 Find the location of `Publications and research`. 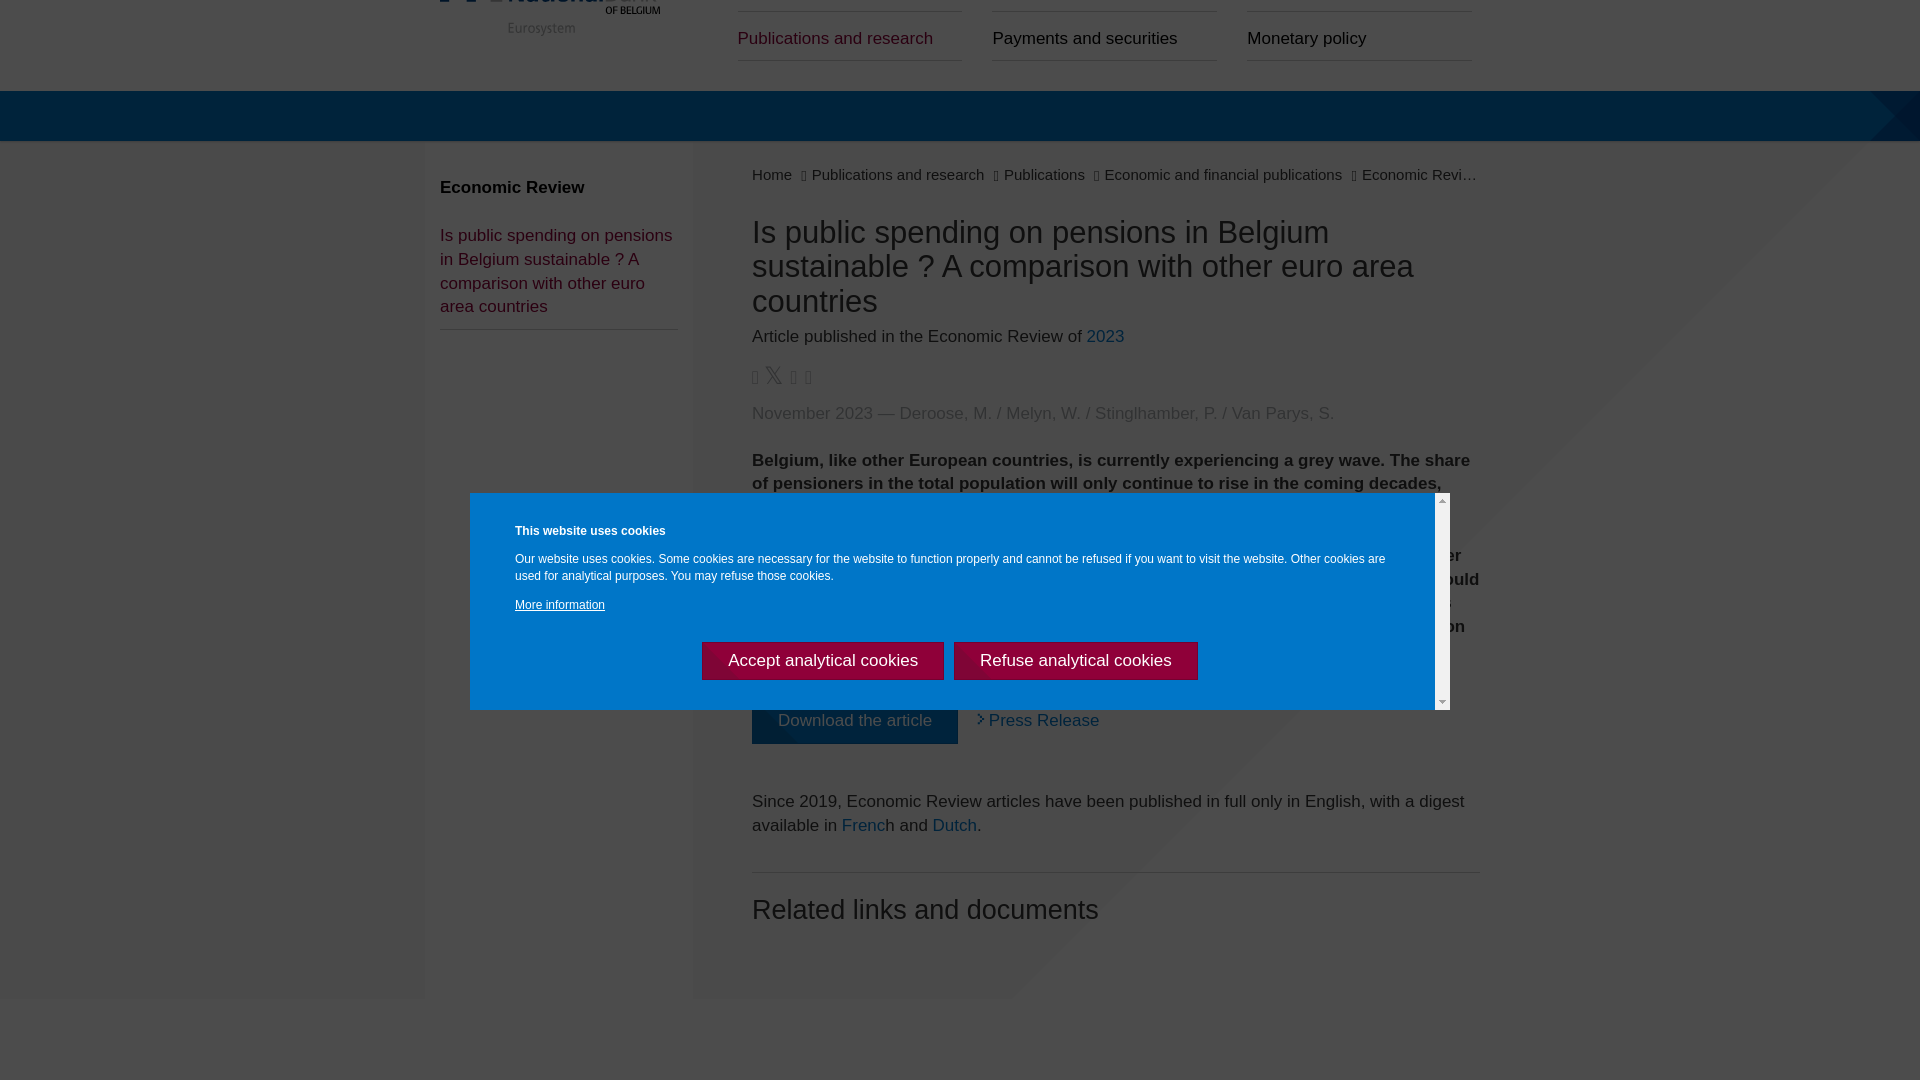

Publications and research is located at coordinates (890, 174).